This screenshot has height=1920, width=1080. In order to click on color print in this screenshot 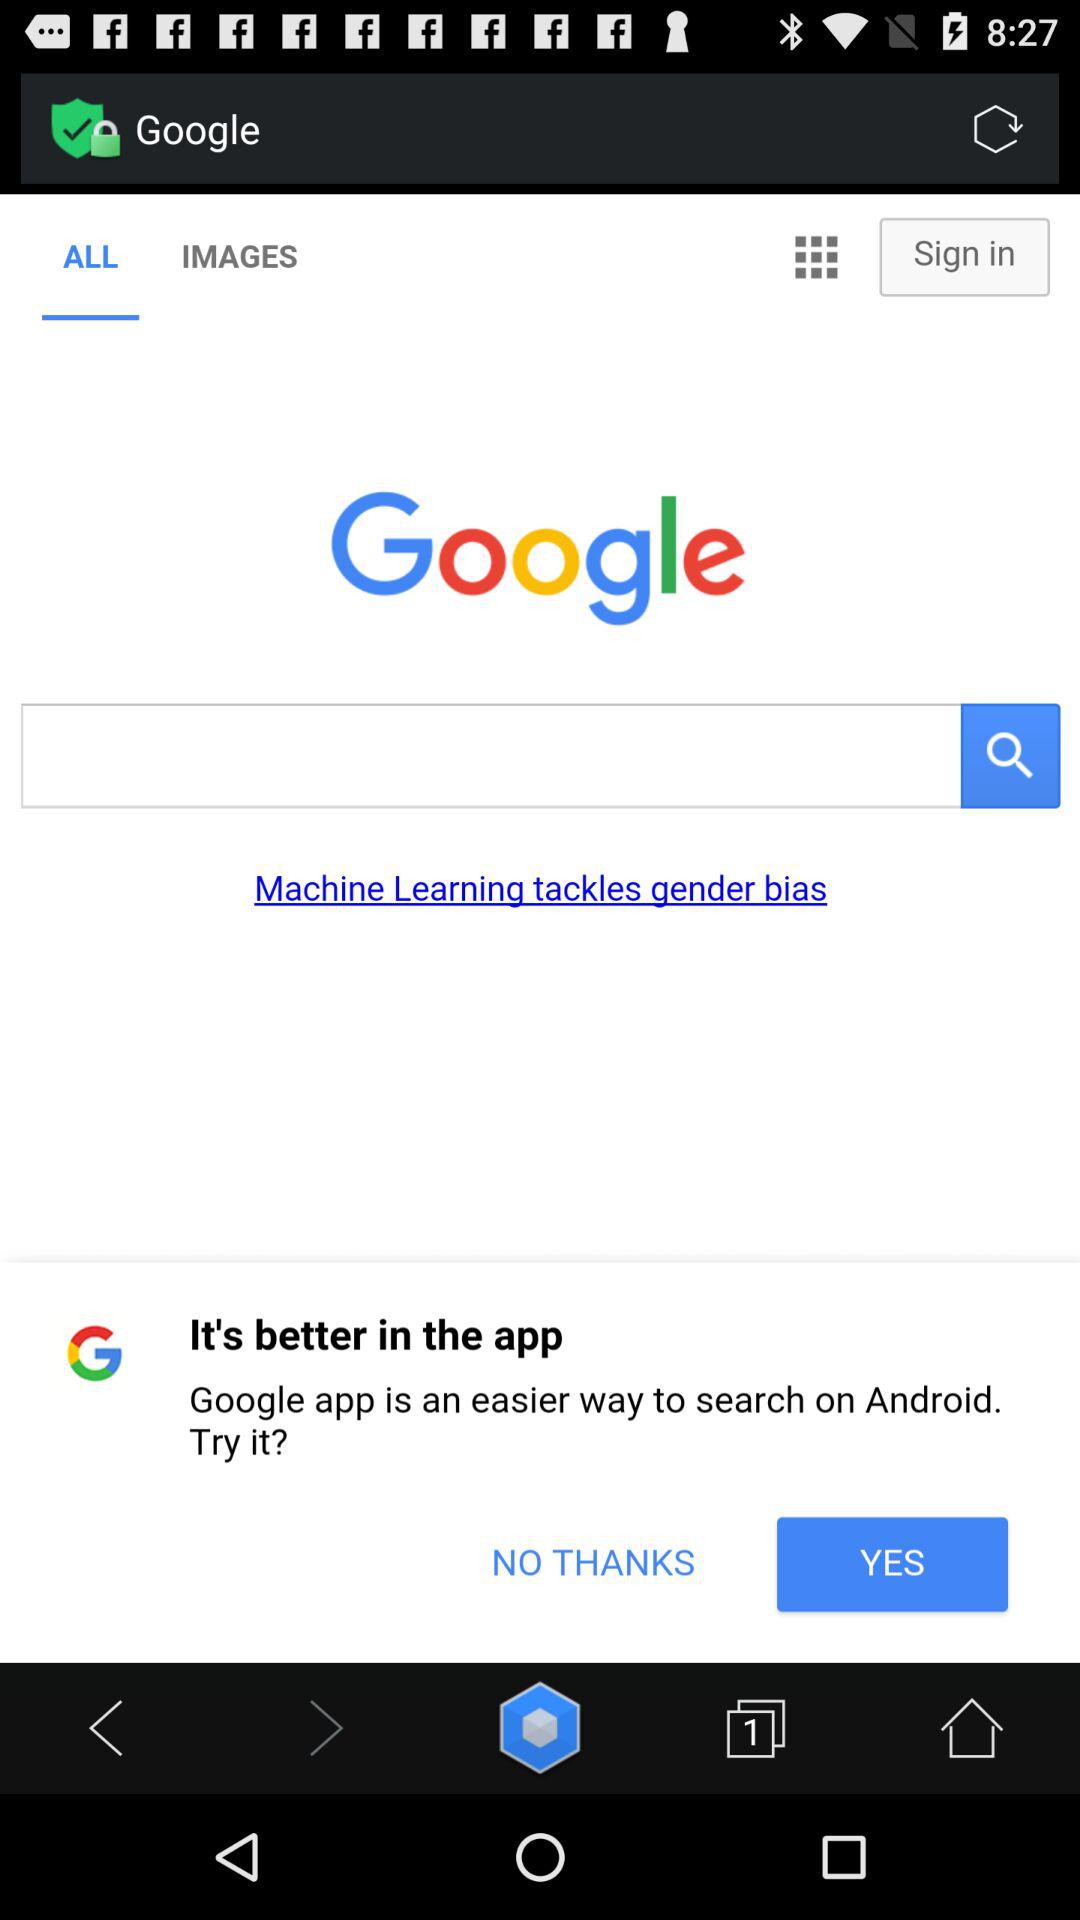, I will do `click(540, 928)`.